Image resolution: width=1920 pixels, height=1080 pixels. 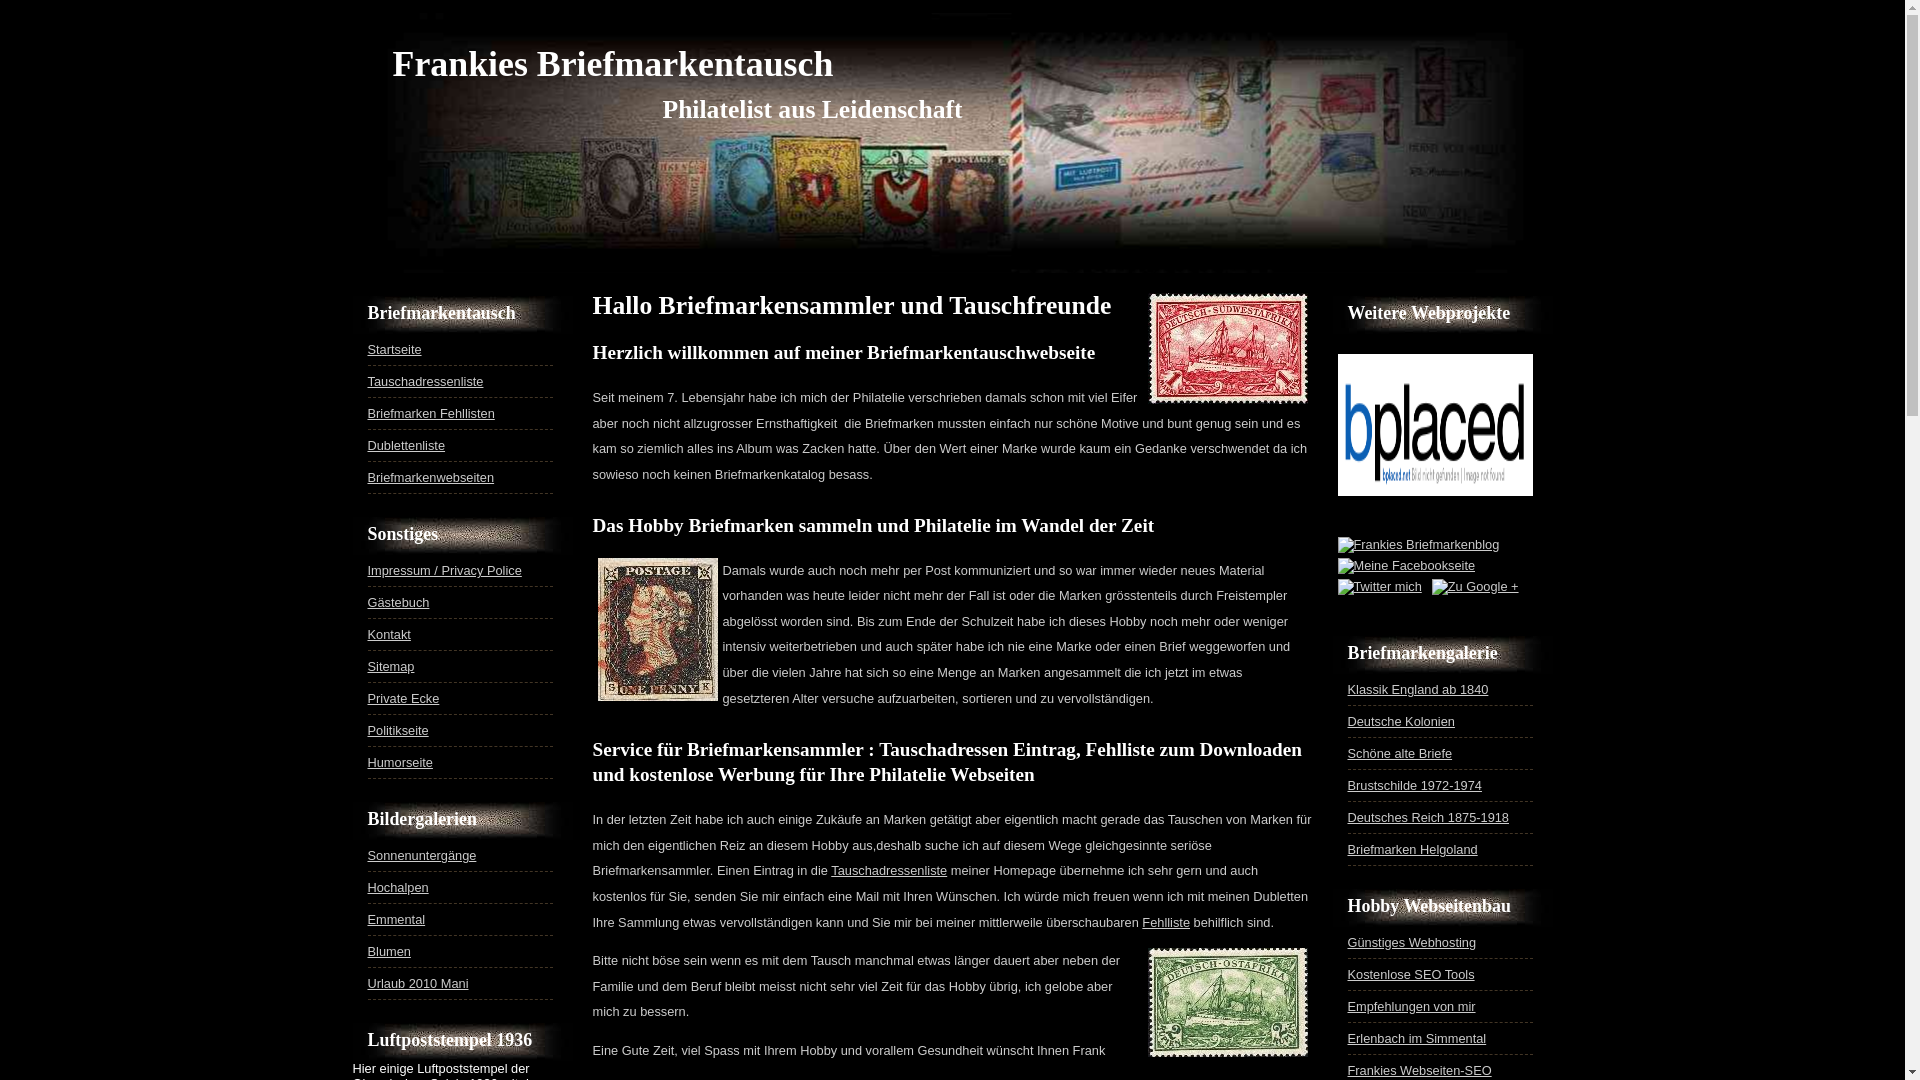 What do you see at coordinates (1418, 690) in the screenshot?
I see `Klassik England ab 1840` at bounding box center [1418, 690].